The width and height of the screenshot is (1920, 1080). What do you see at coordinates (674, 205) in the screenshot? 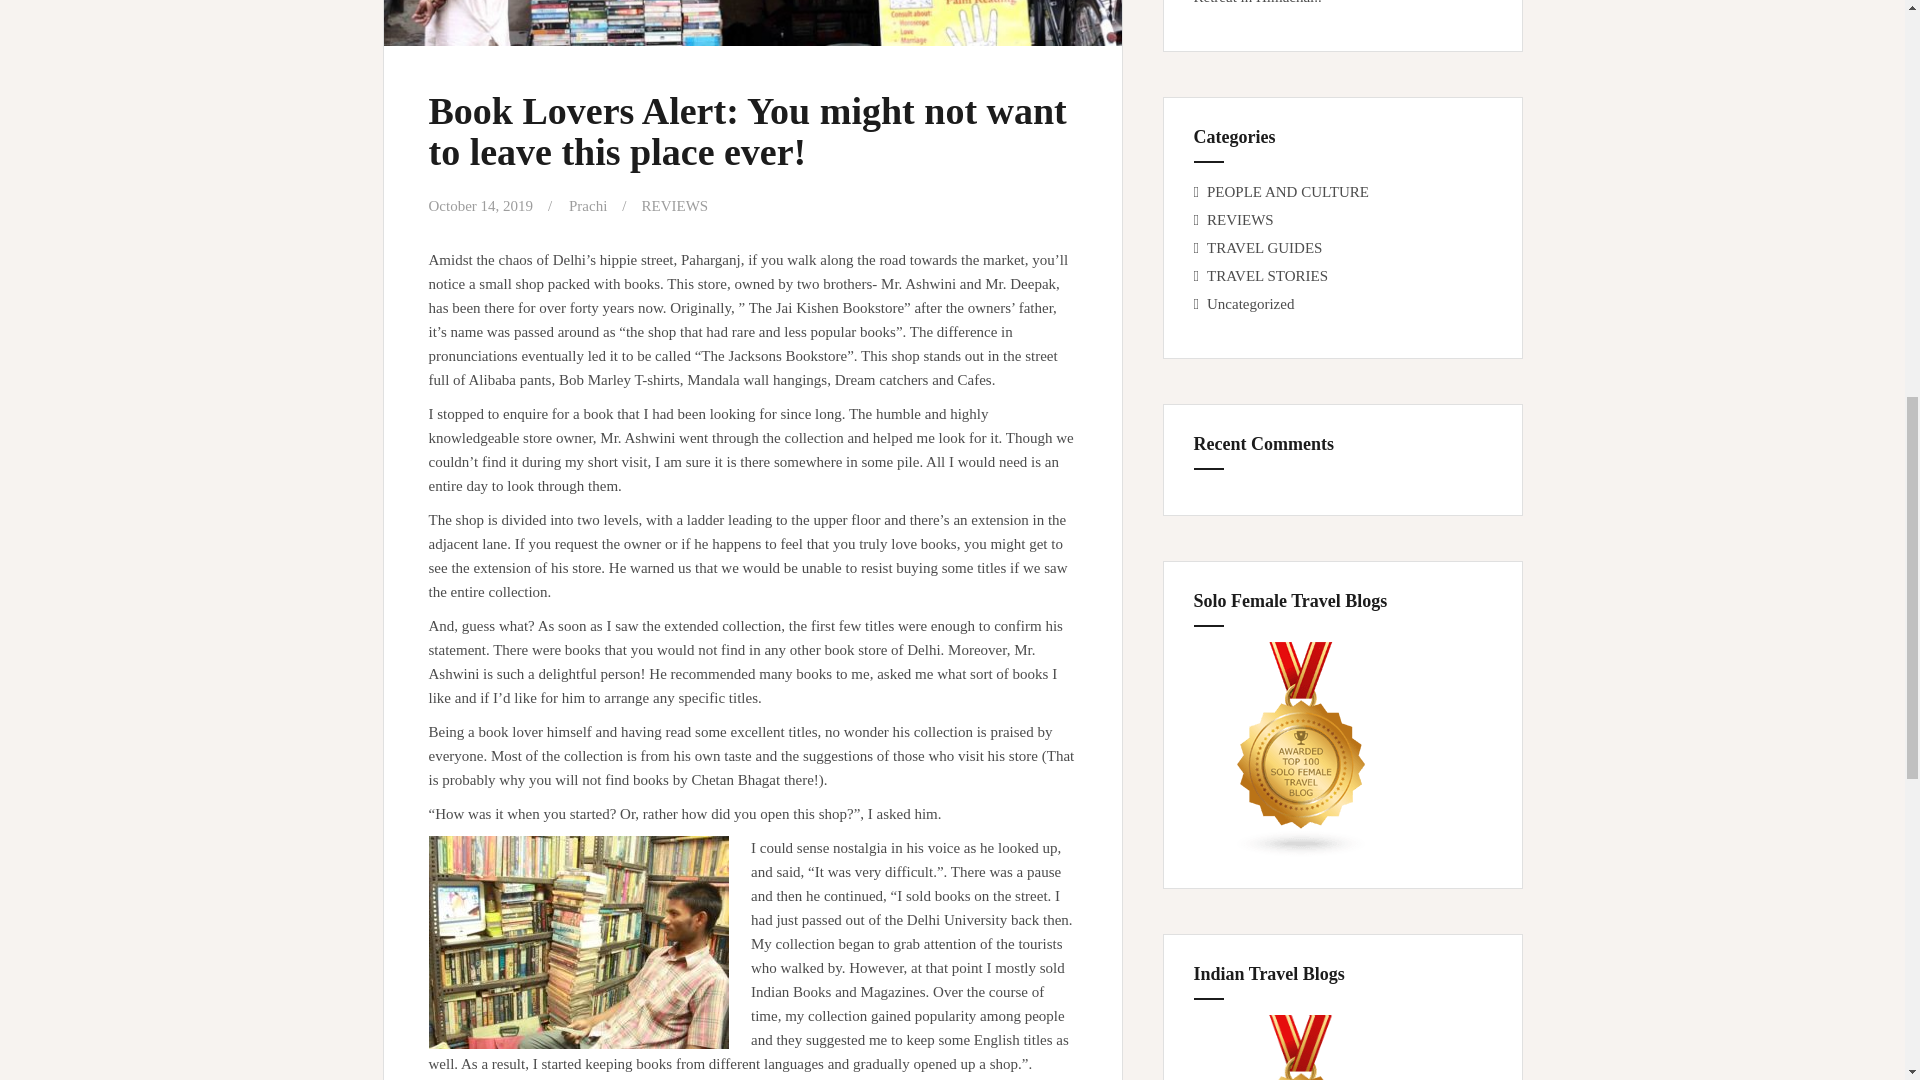
I see `REVIEWS` at bounding box center [674, 205].